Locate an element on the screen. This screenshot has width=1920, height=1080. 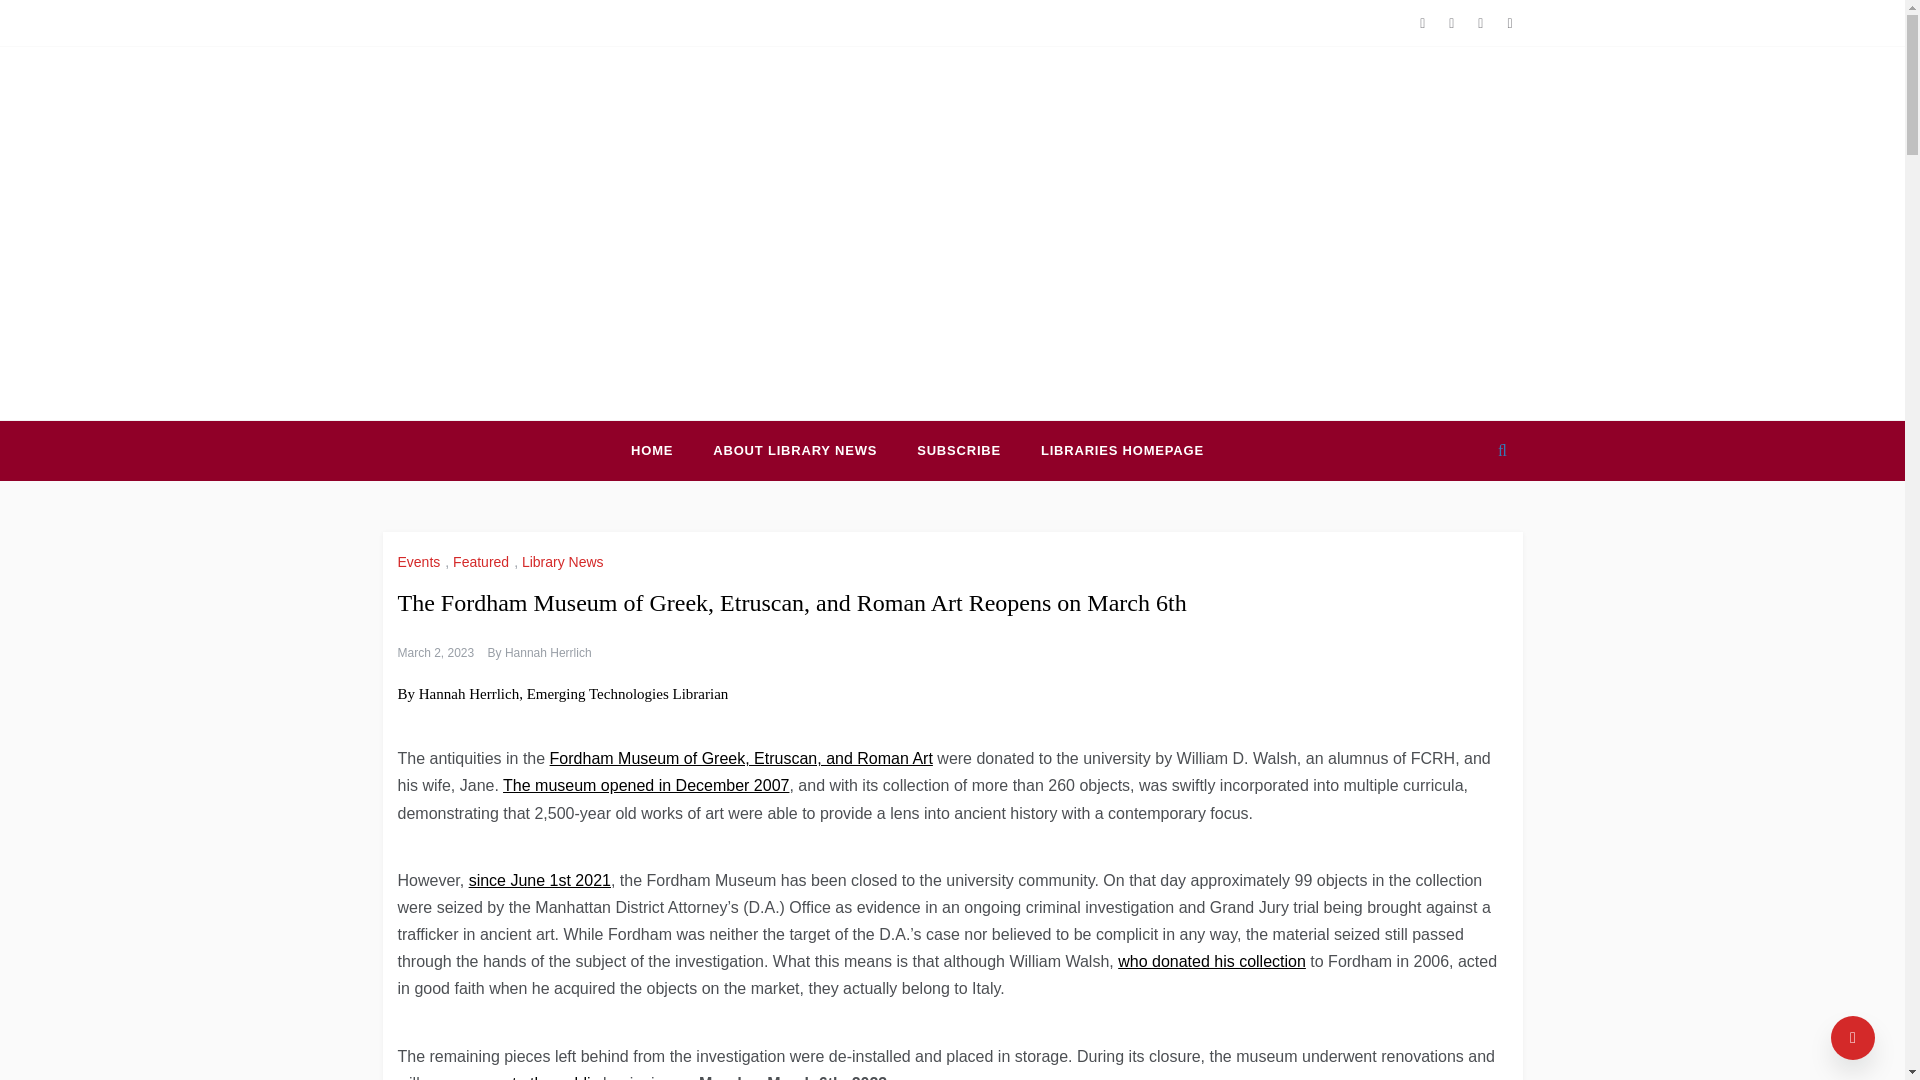
SUBSCRIBE is located at coordinates (958, 450).